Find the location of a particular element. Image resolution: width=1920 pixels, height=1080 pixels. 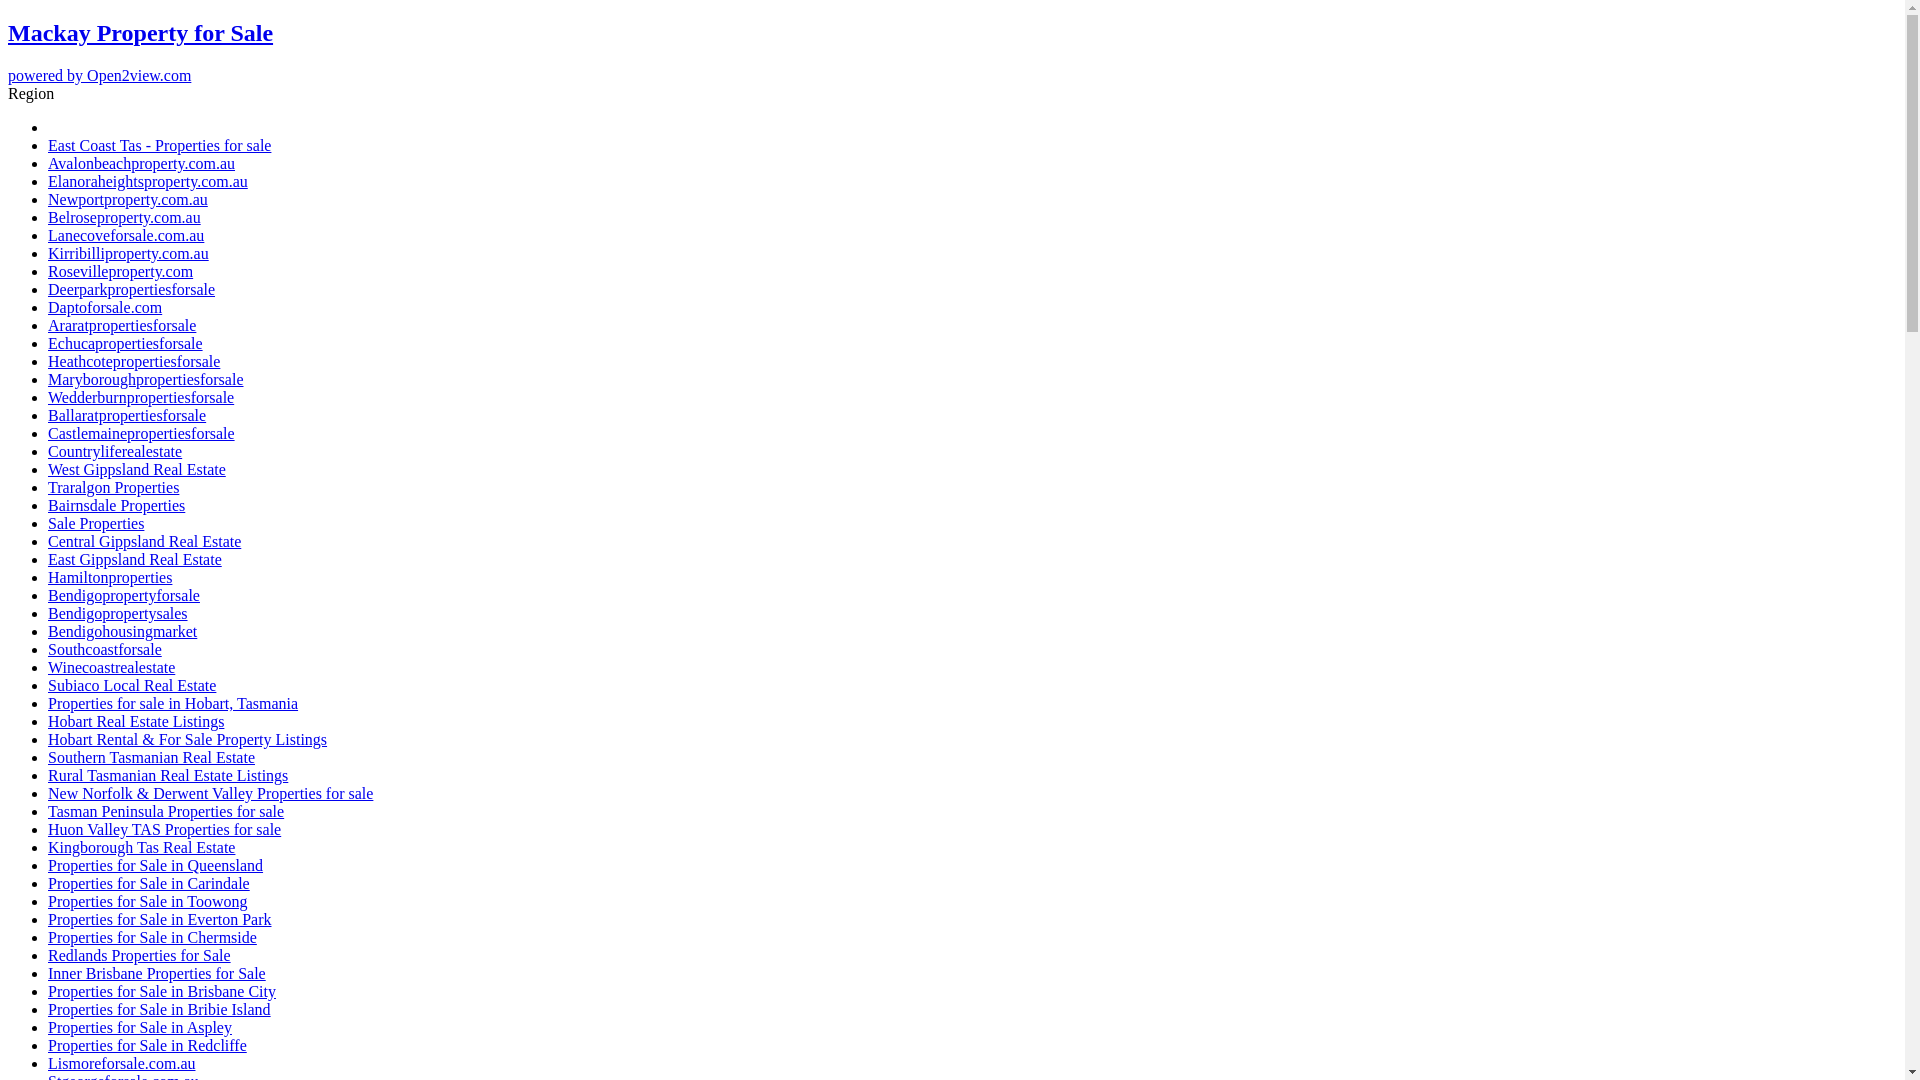

Redlands Properties for Sale is located at coordinates (140, 956).